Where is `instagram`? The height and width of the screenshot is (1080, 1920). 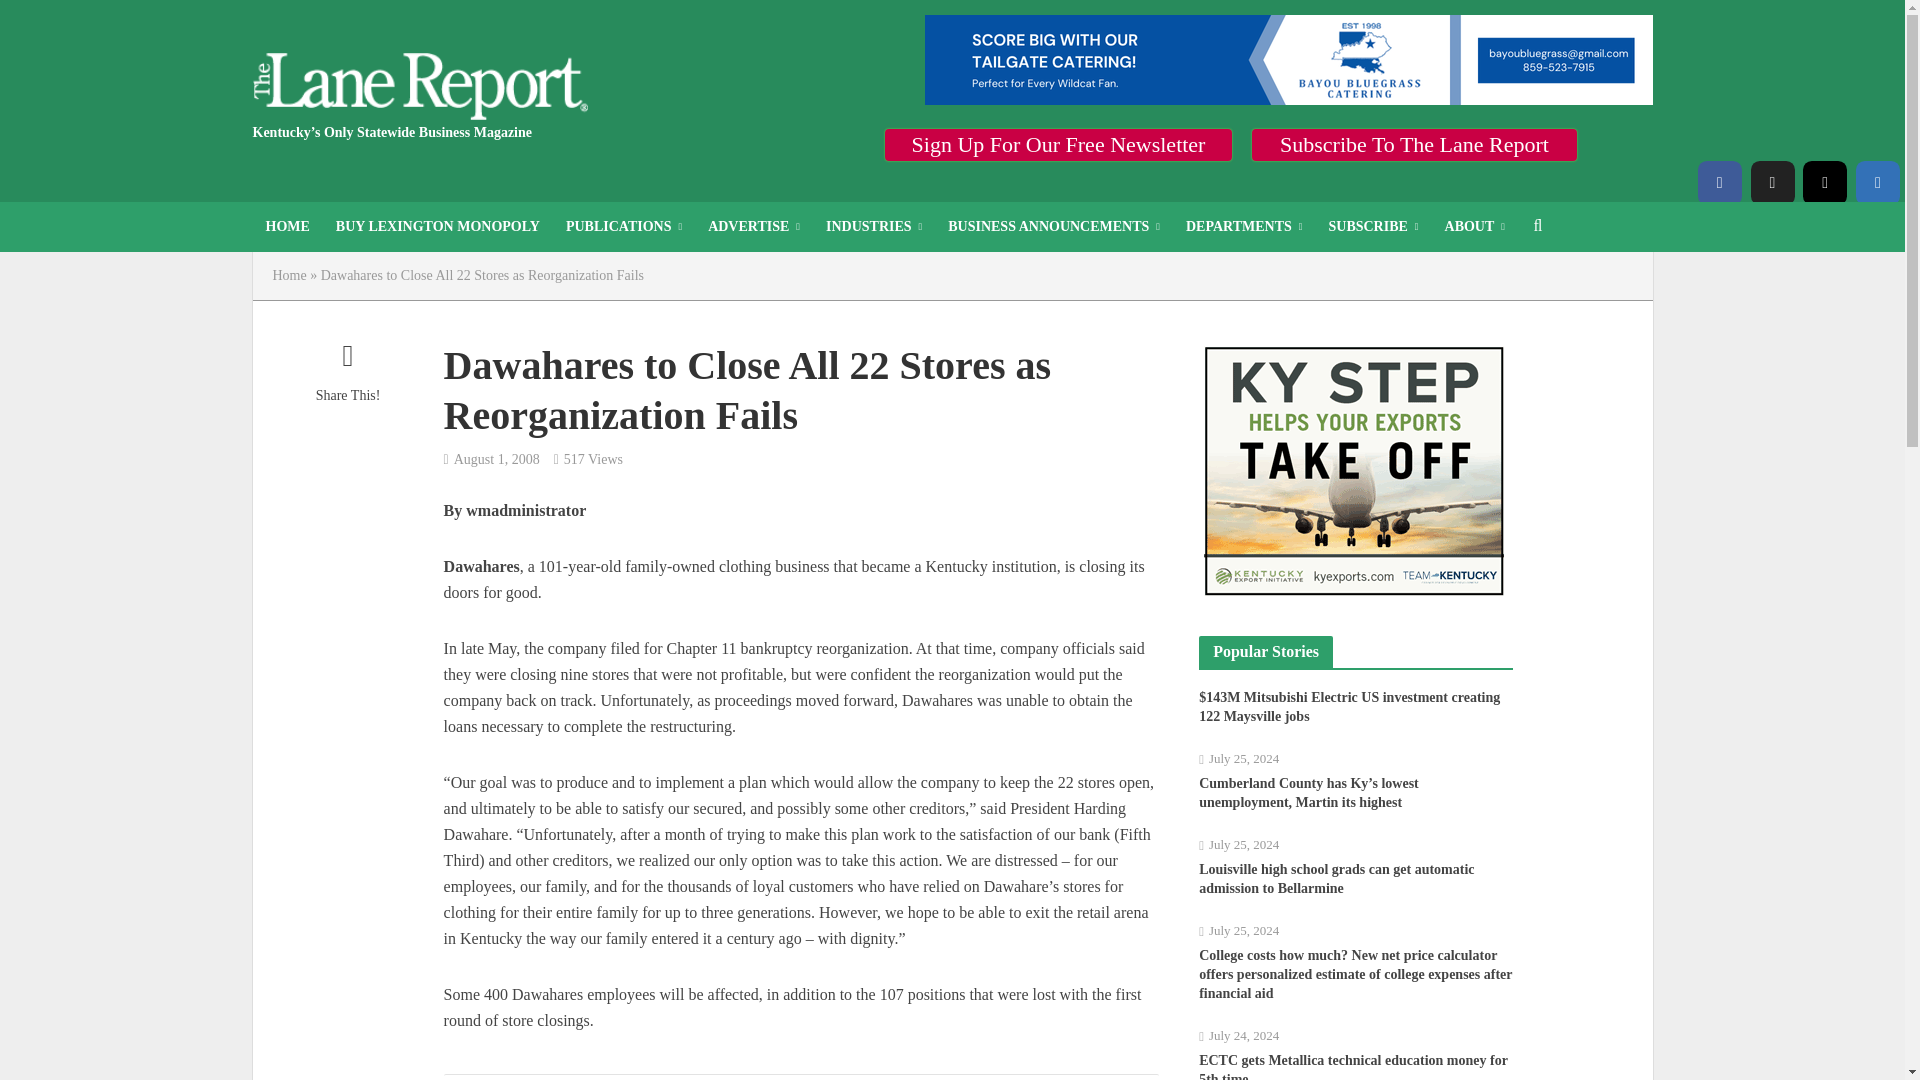
instagram is located at coordinates (1824, 182).